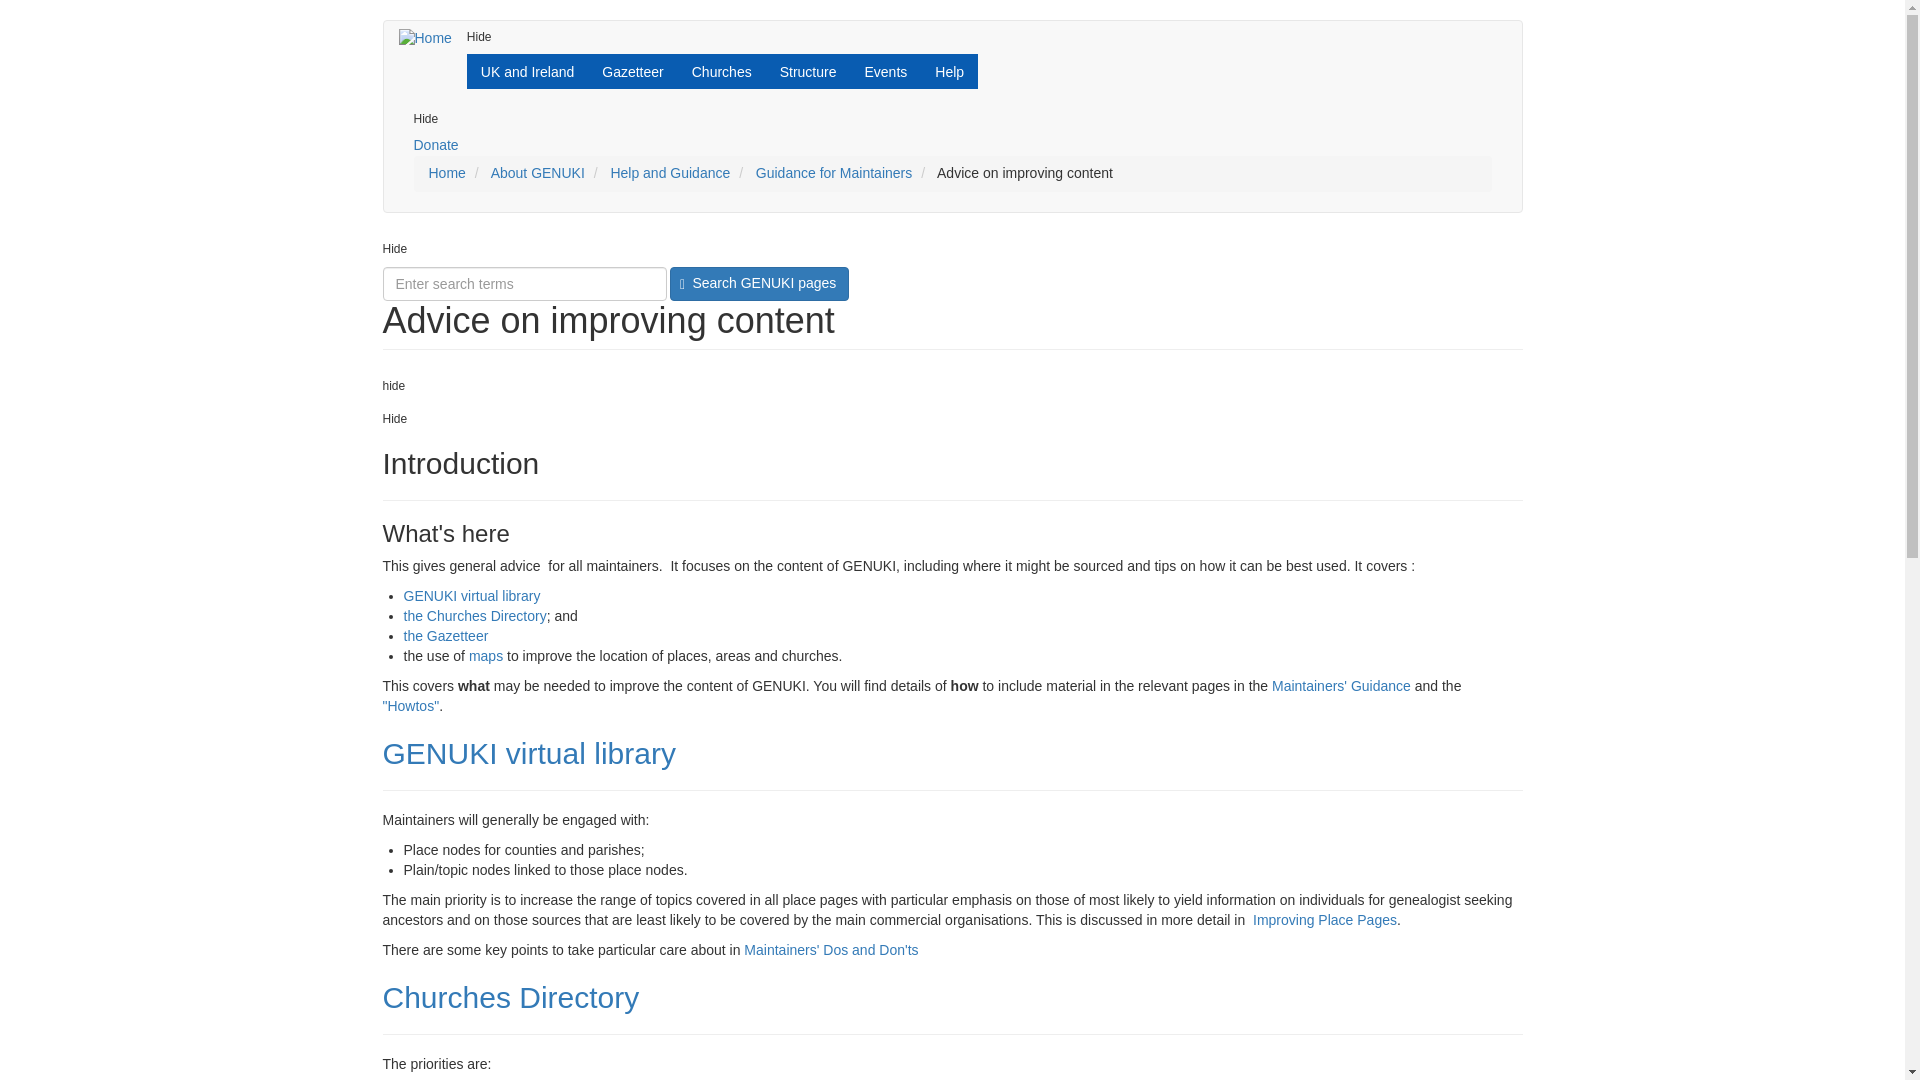 The width and height of the screenshot is (1920, 1080). I want to click on Home, so click(432, 38).